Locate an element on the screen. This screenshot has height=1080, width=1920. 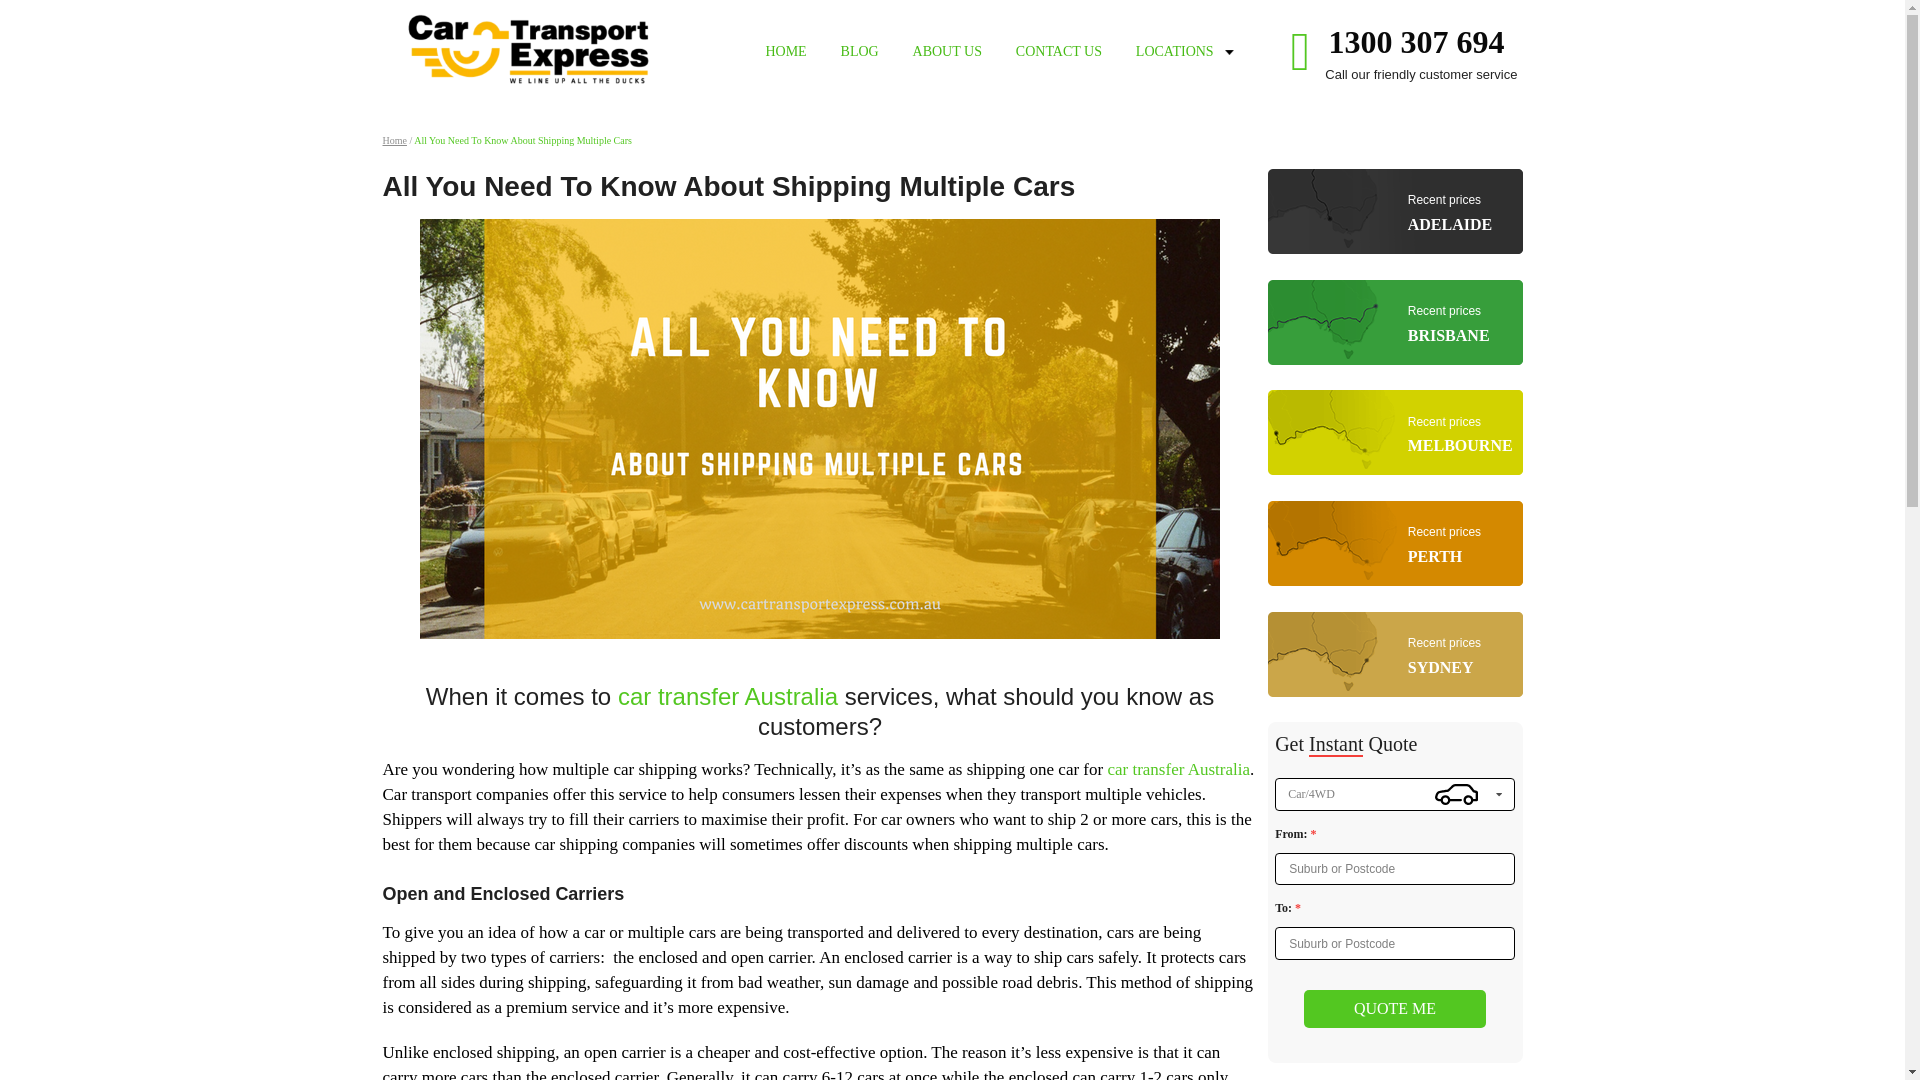
HOME is located at coordinates (1394, 325).